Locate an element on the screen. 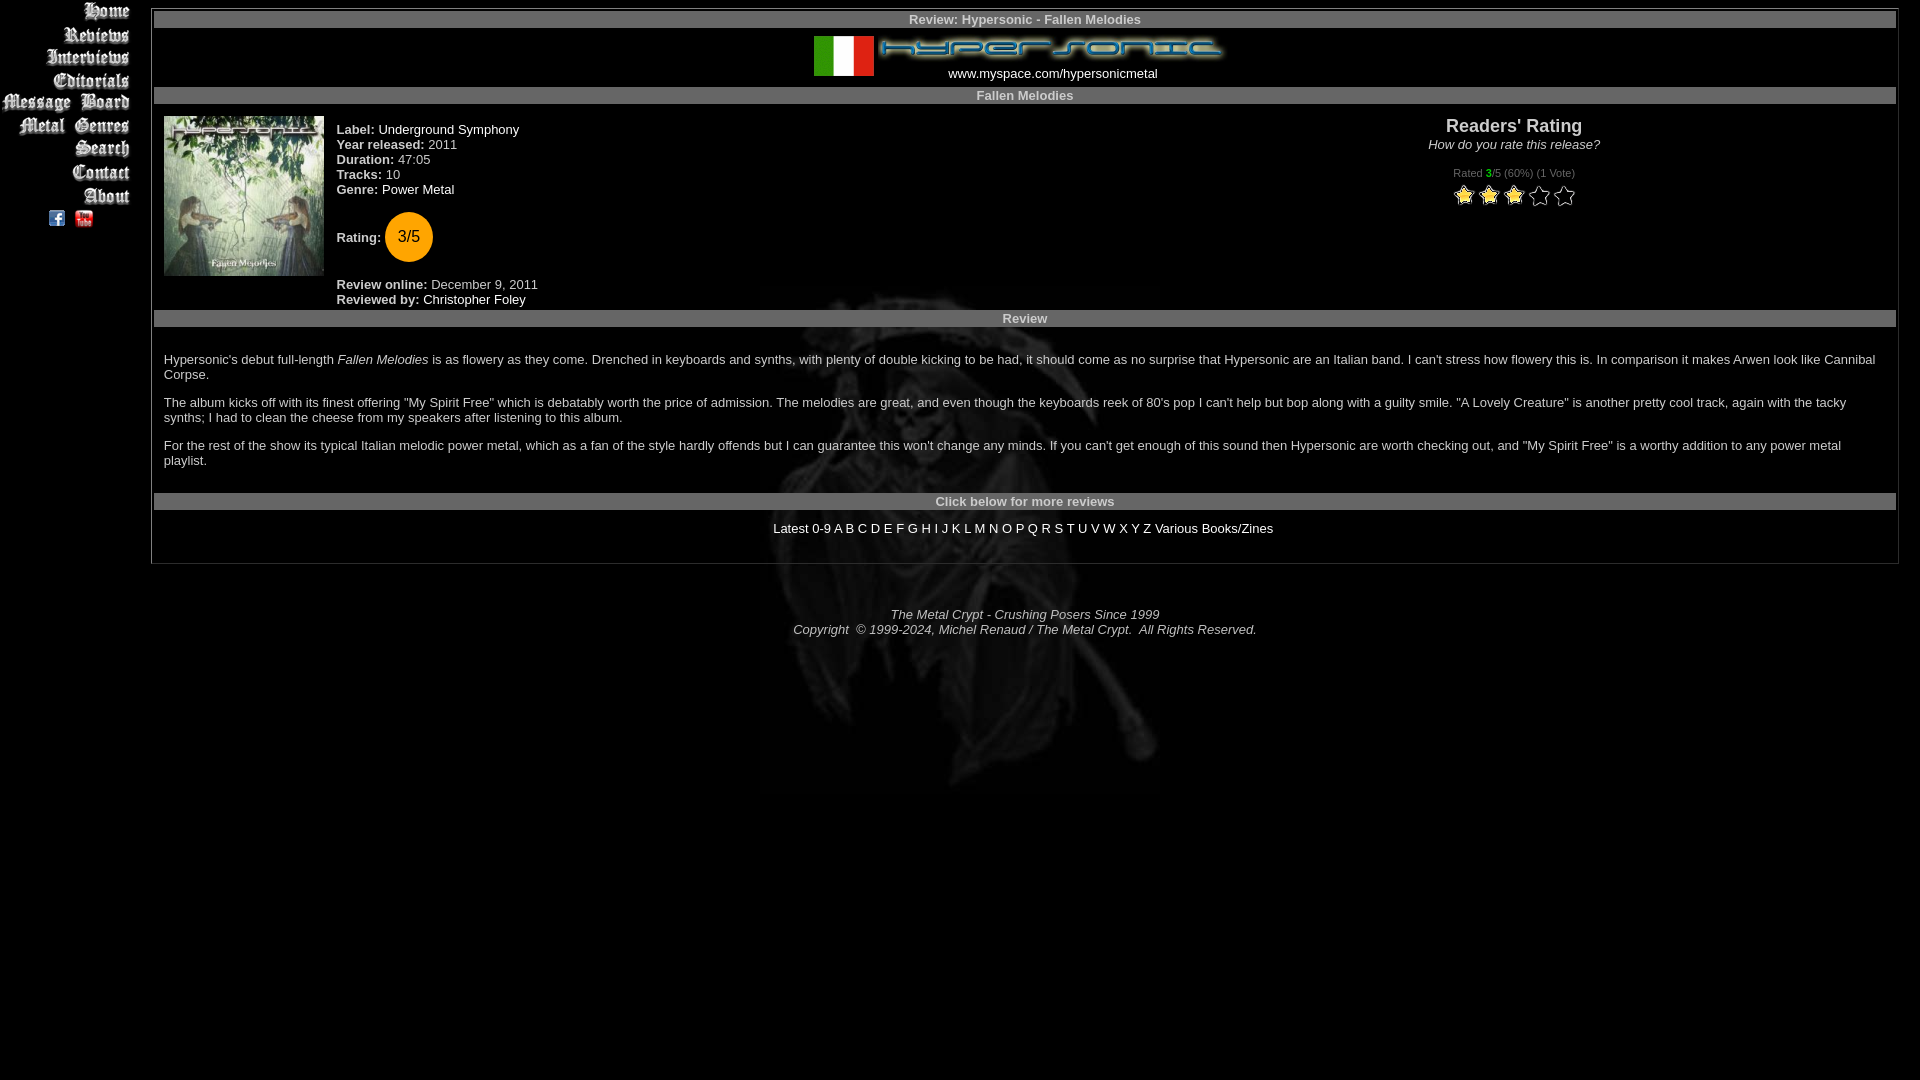 This screenshot has height=1080, width=1920. Search is located at coordinates (68, 149).